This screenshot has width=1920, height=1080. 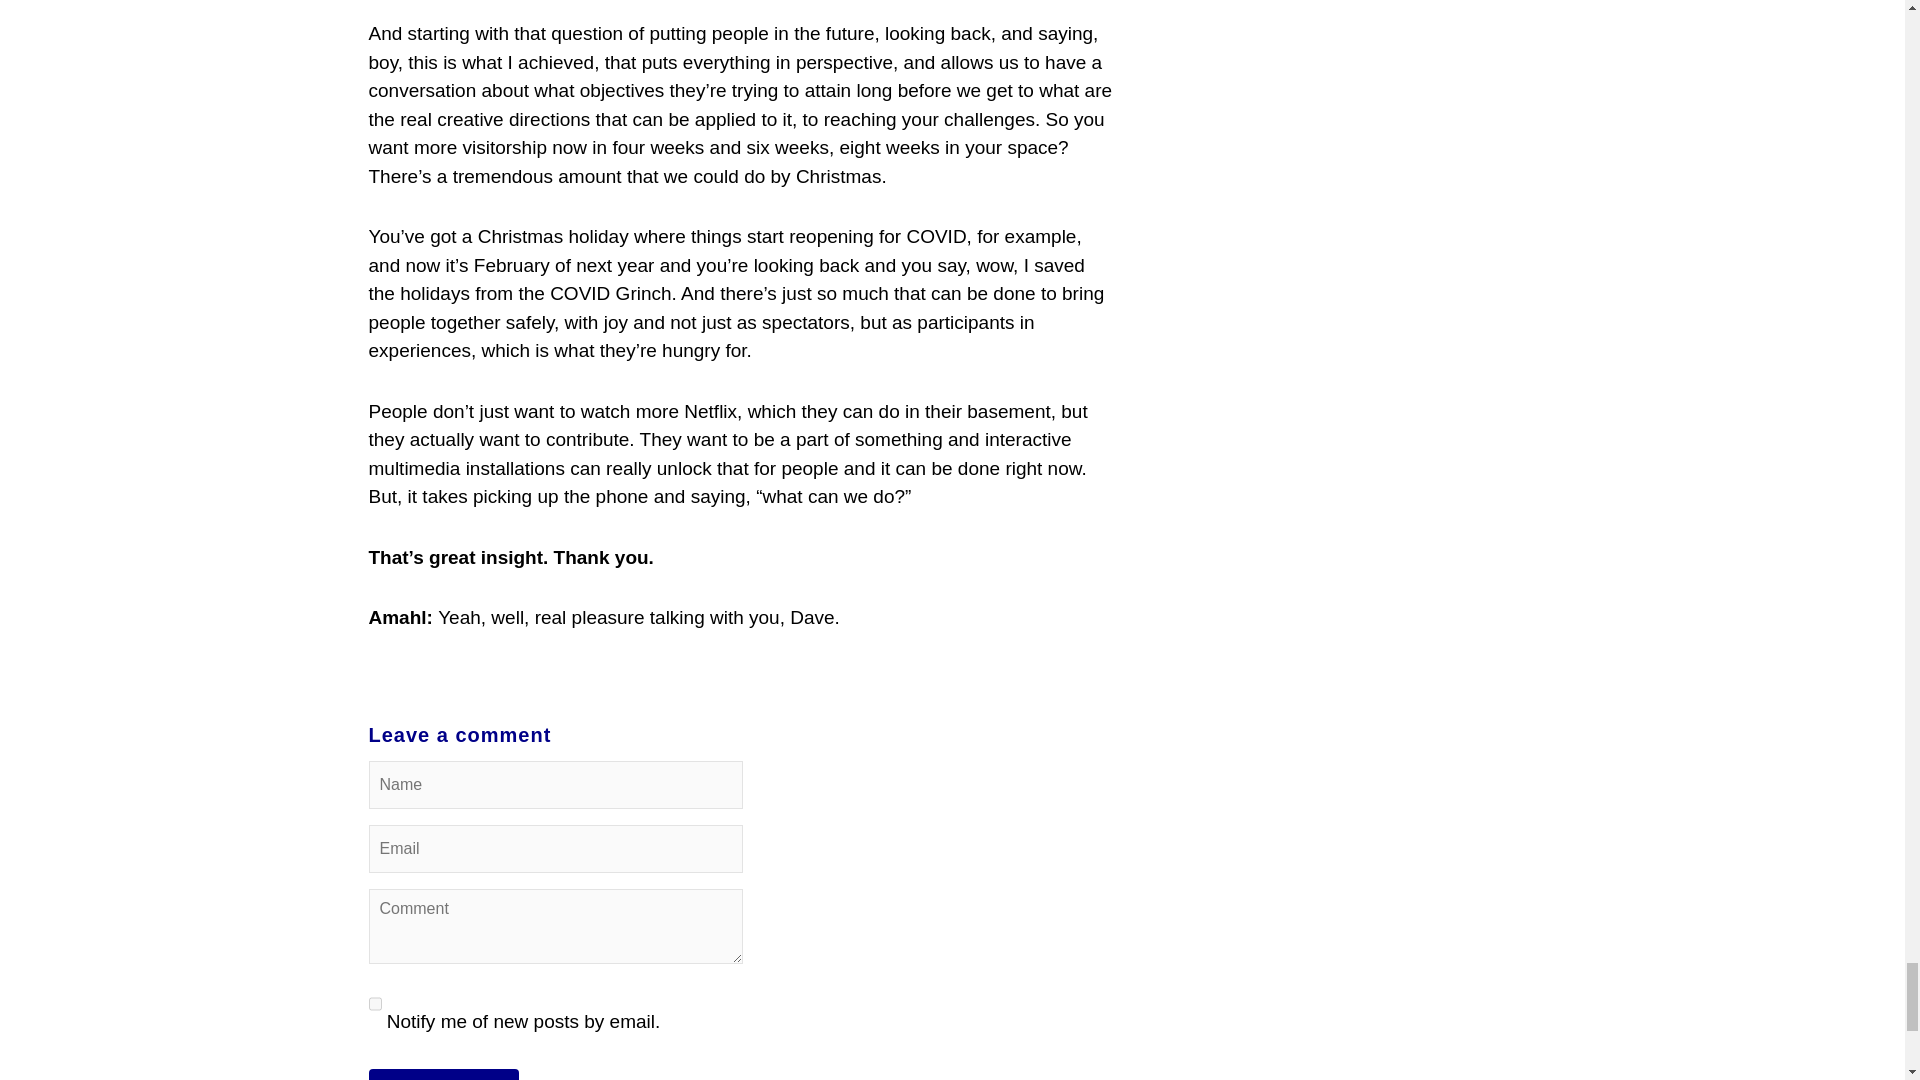 I want to click on Post Comment, so click(x=443, y=562).